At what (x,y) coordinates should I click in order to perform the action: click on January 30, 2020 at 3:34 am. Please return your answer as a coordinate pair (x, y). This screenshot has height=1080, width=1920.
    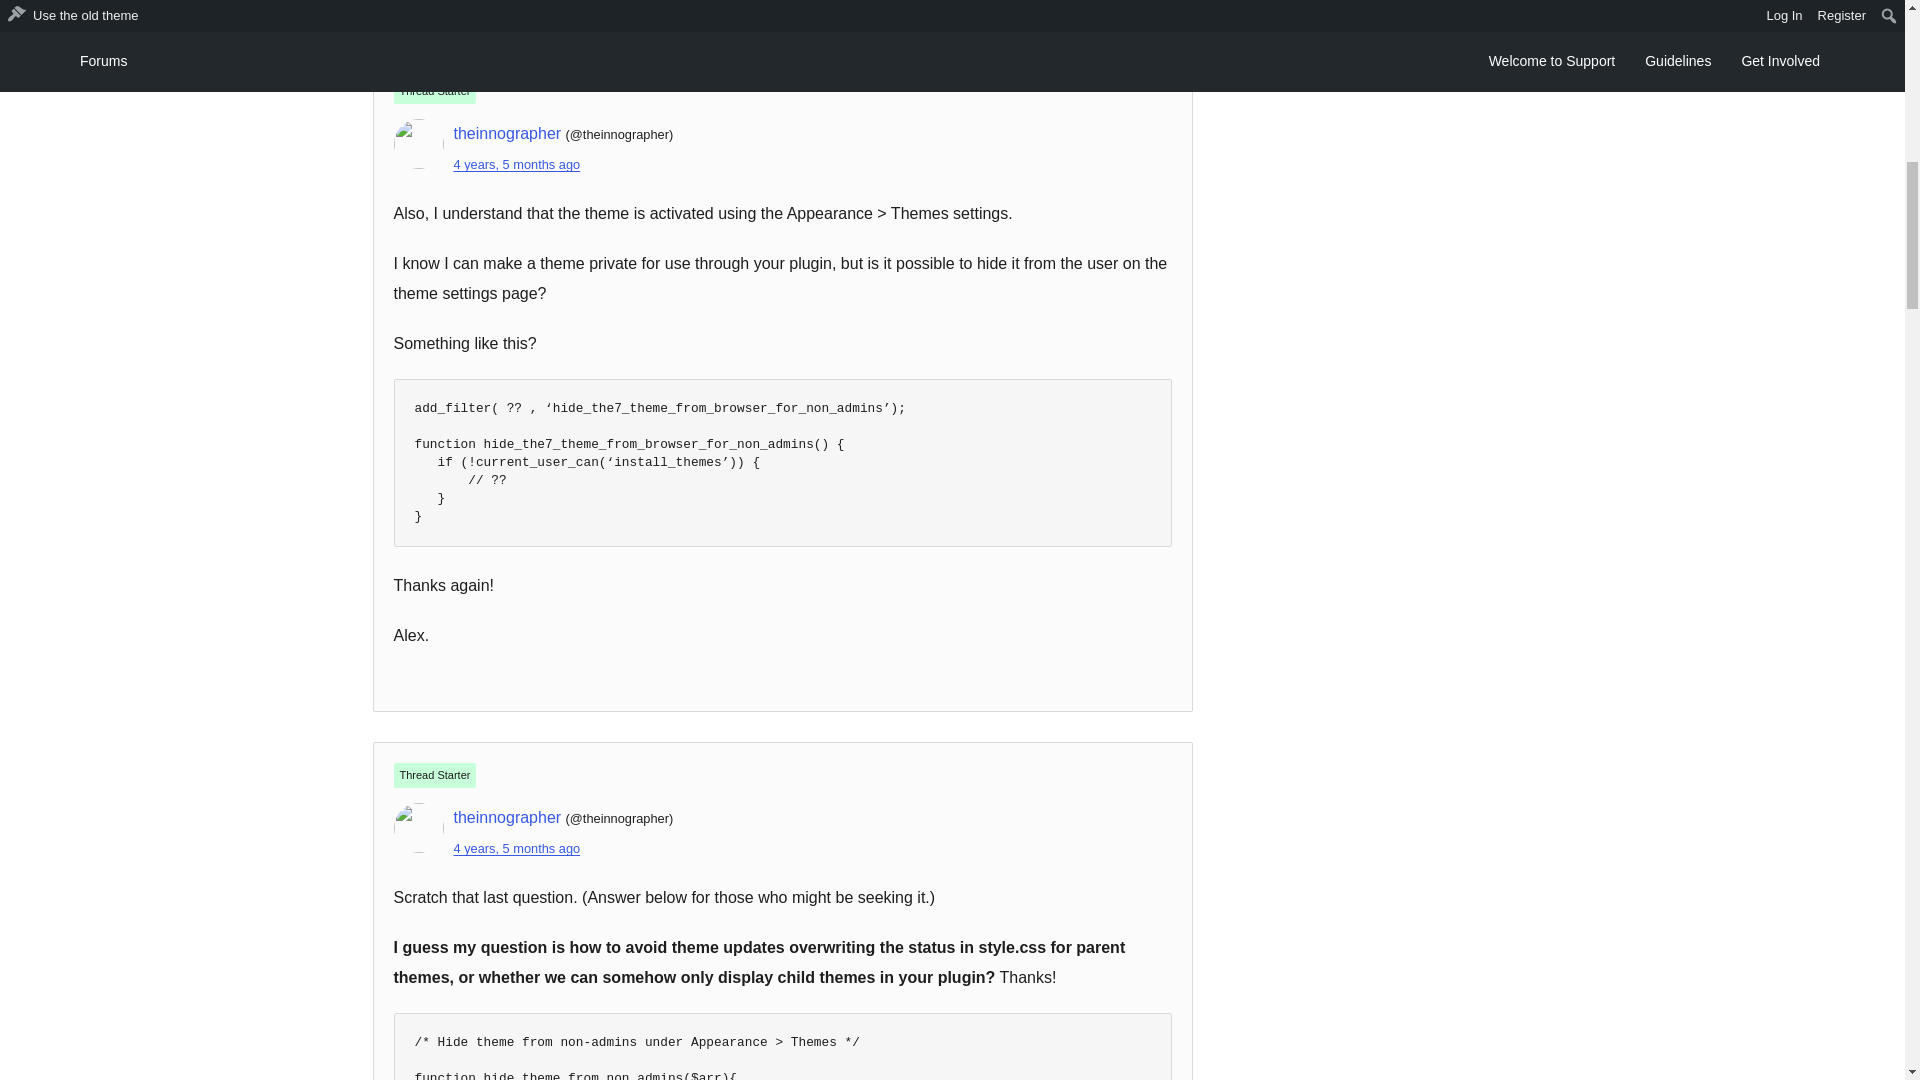
    Looking at the image, I should click on (517, 848).